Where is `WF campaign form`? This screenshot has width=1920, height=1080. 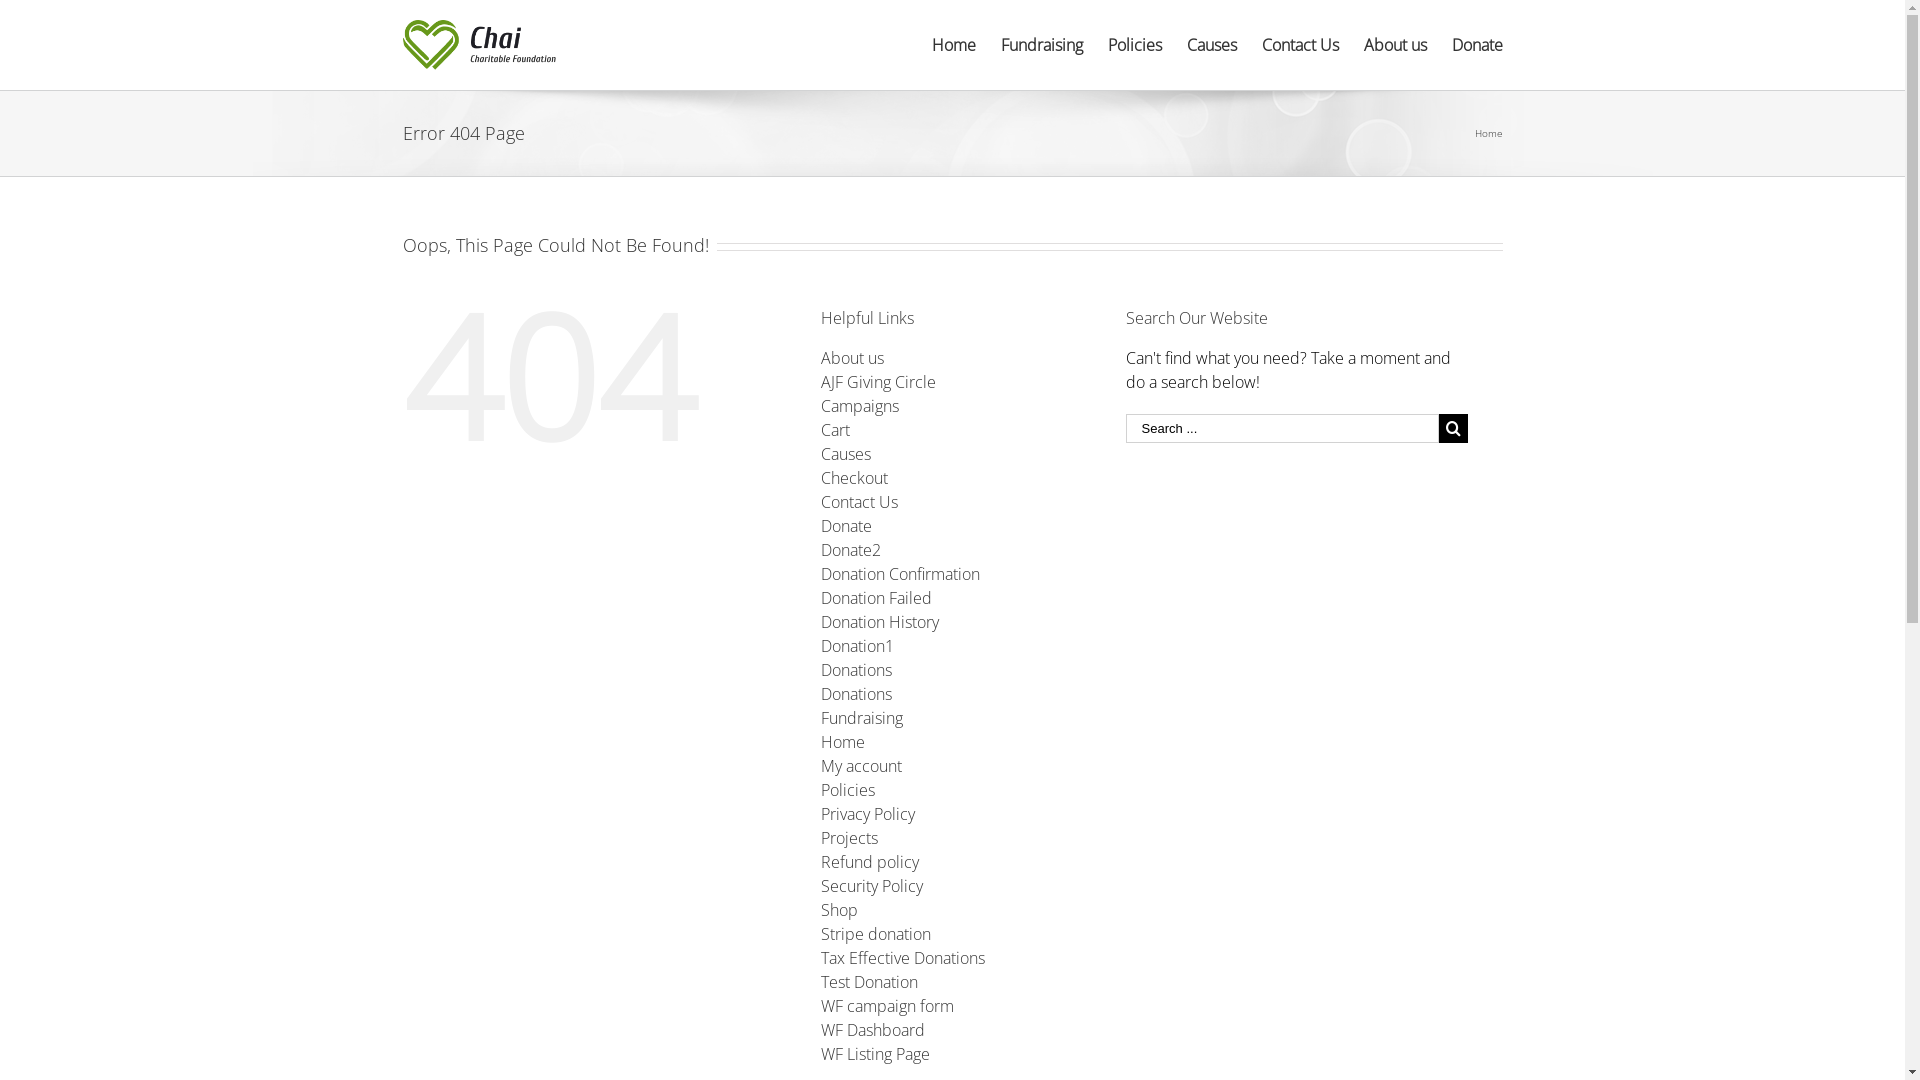
WF campaign form is located at coordinates (888, 1006).